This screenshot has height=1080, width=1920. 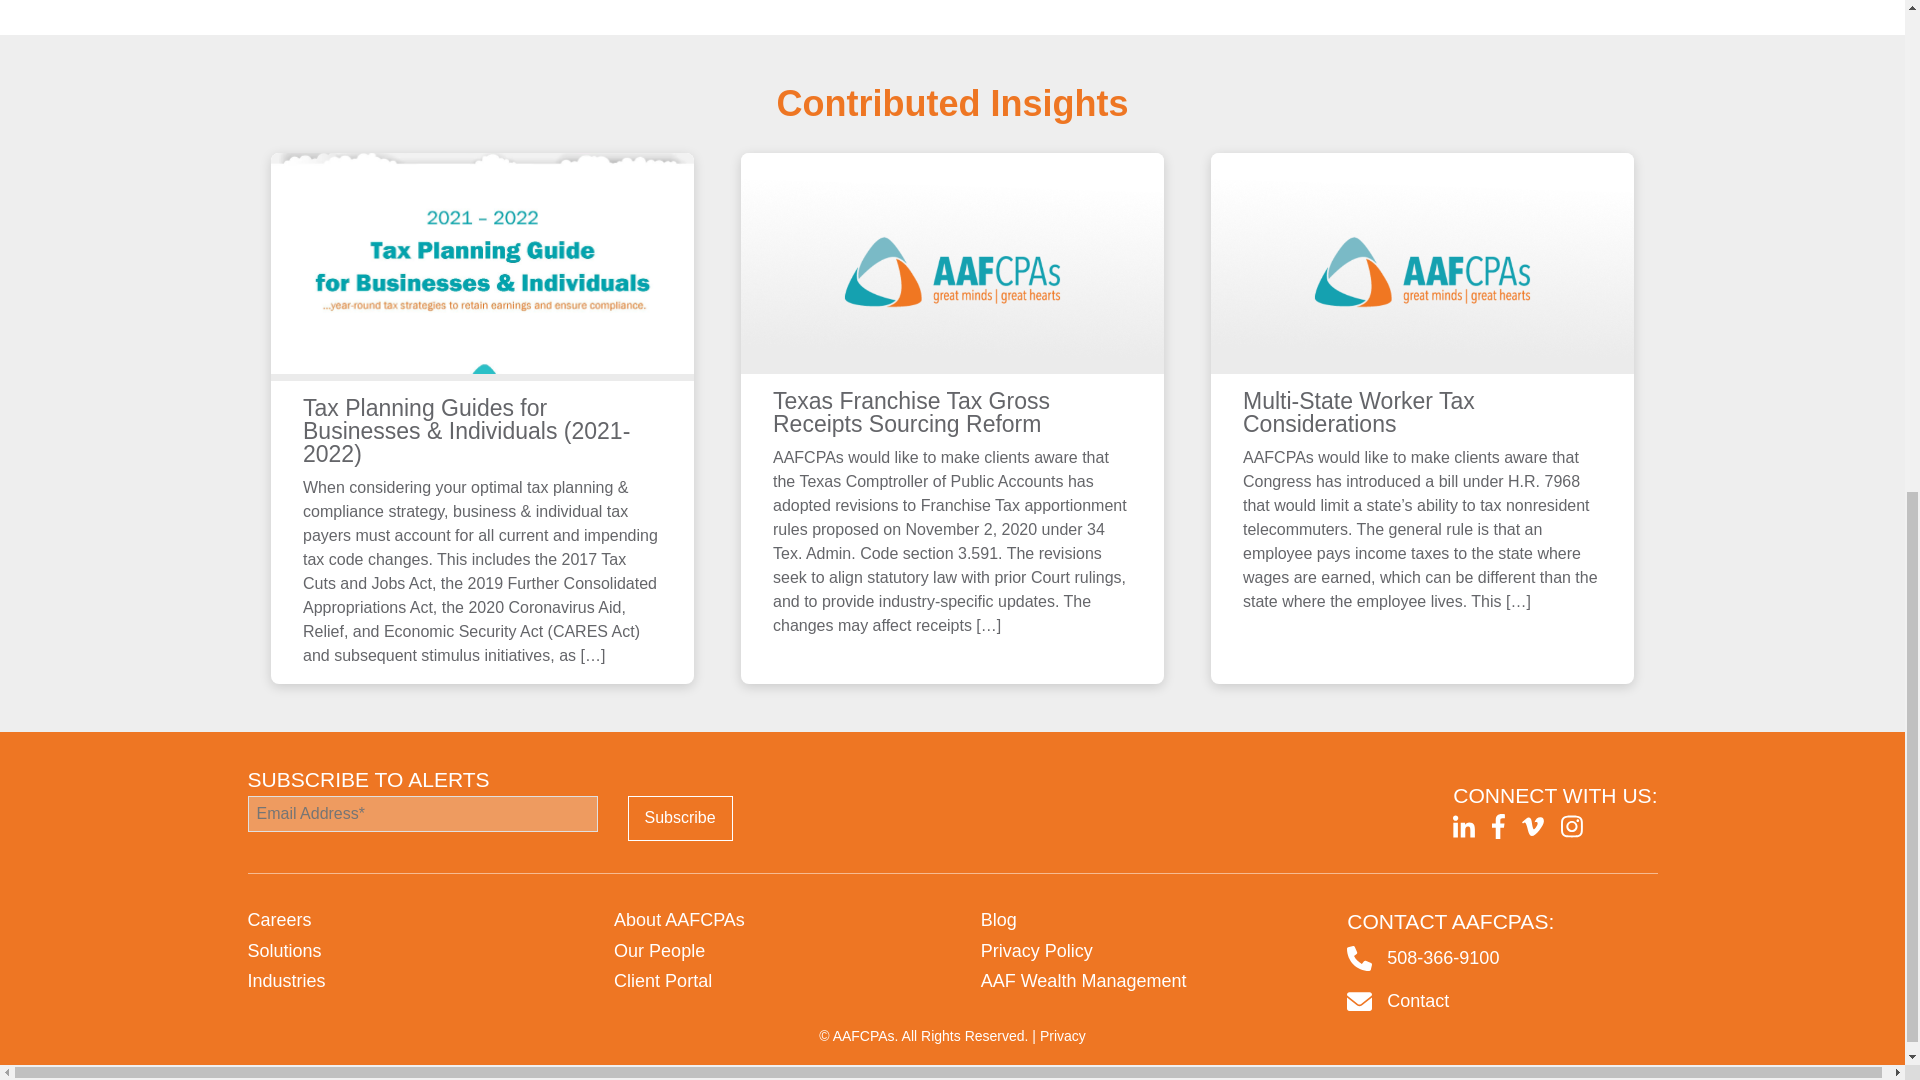 What do you see at coordinates (680, 818) in the screenshot?
I see `Subscribe` at bounding box center [680, 818].